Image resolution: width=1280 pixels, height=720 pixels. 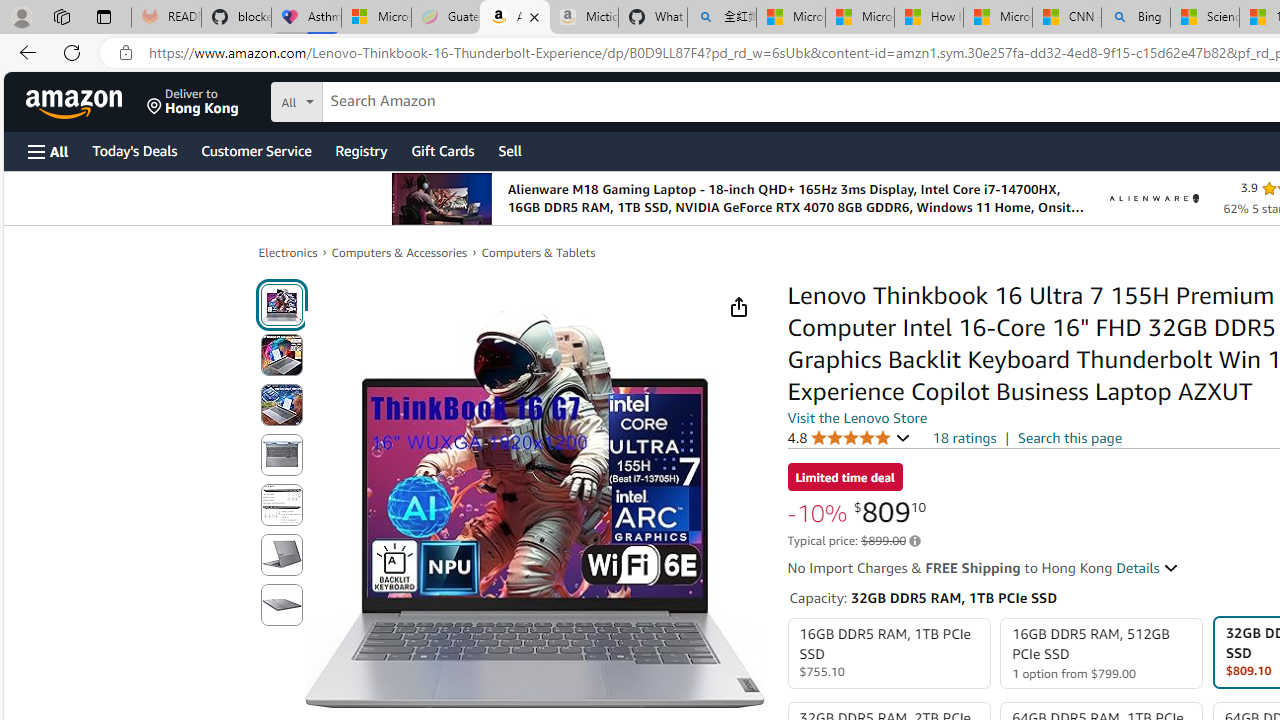 I want to click on Gift Cards, so click(x=442, y=150).